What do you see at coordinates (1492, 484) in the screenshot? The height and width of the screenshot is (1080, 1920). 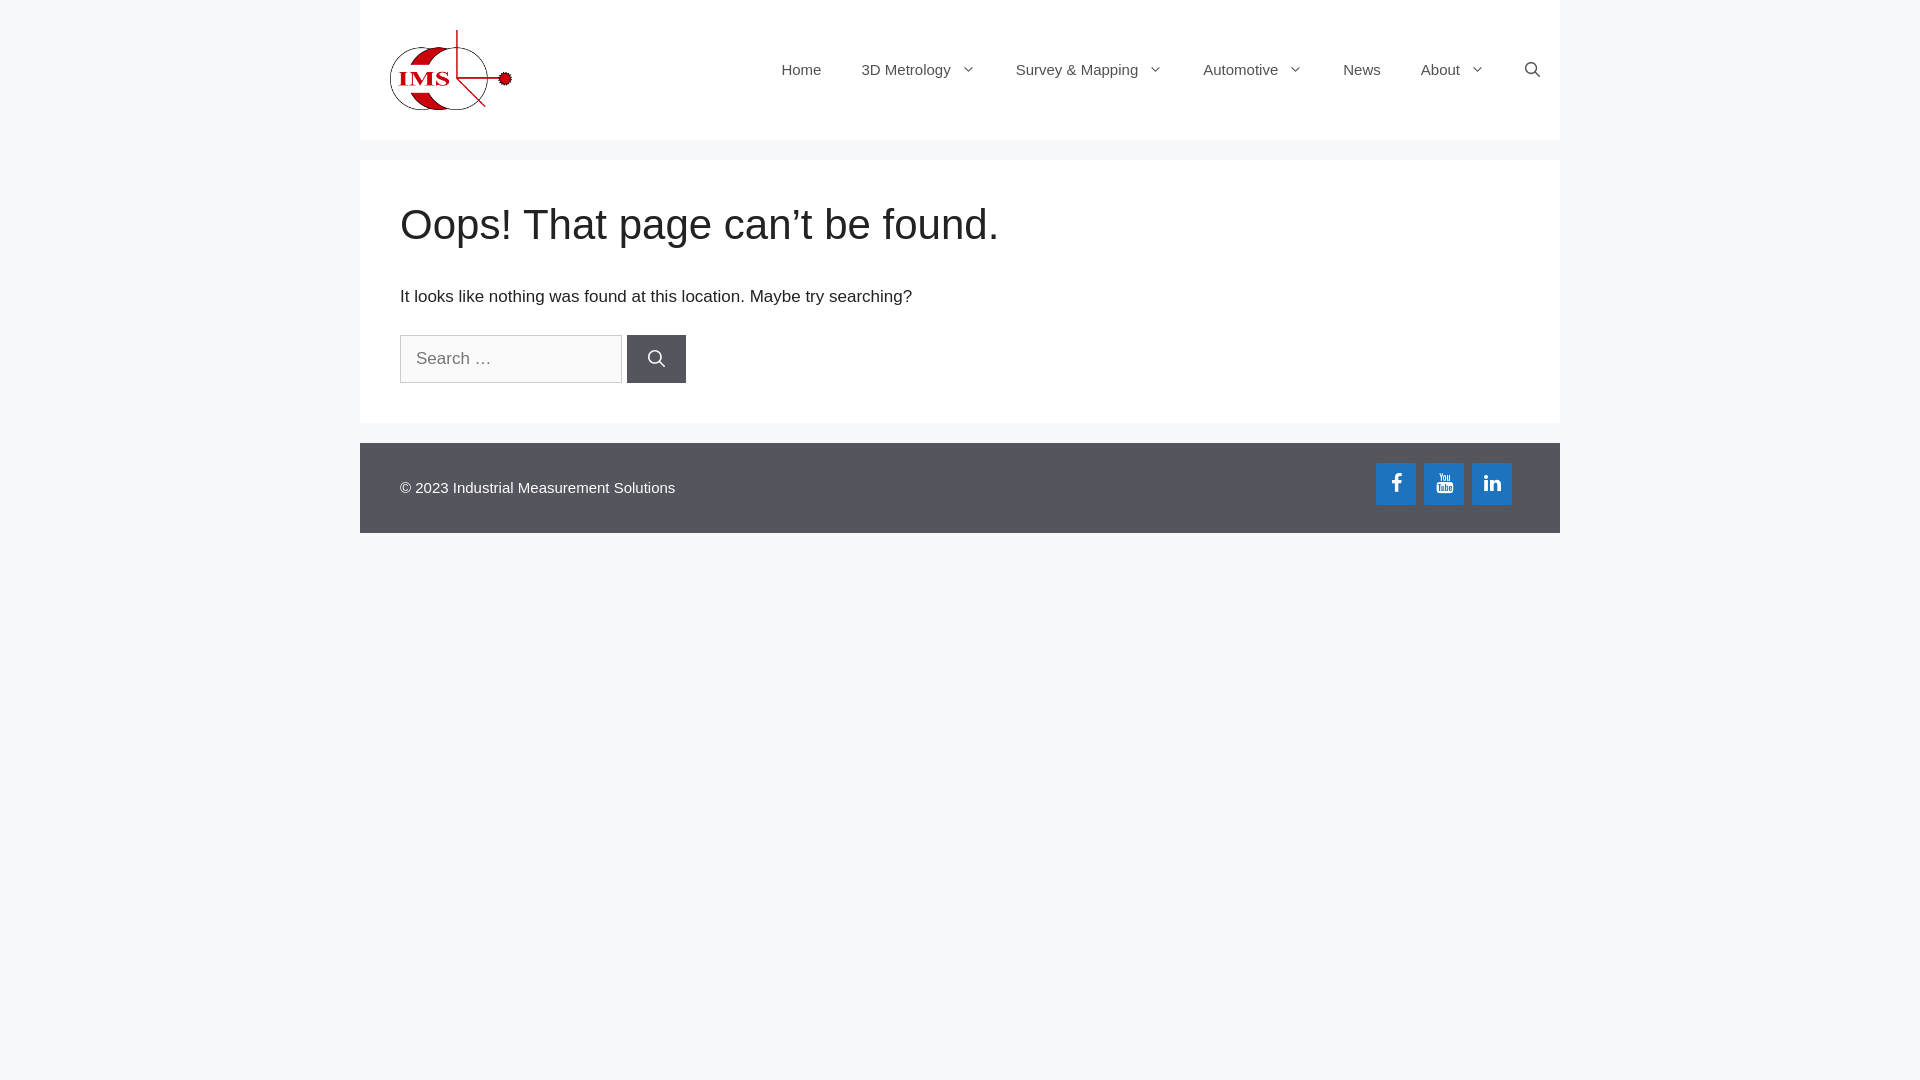 I see `LinkedIn` at bounding box center [1492, 484].